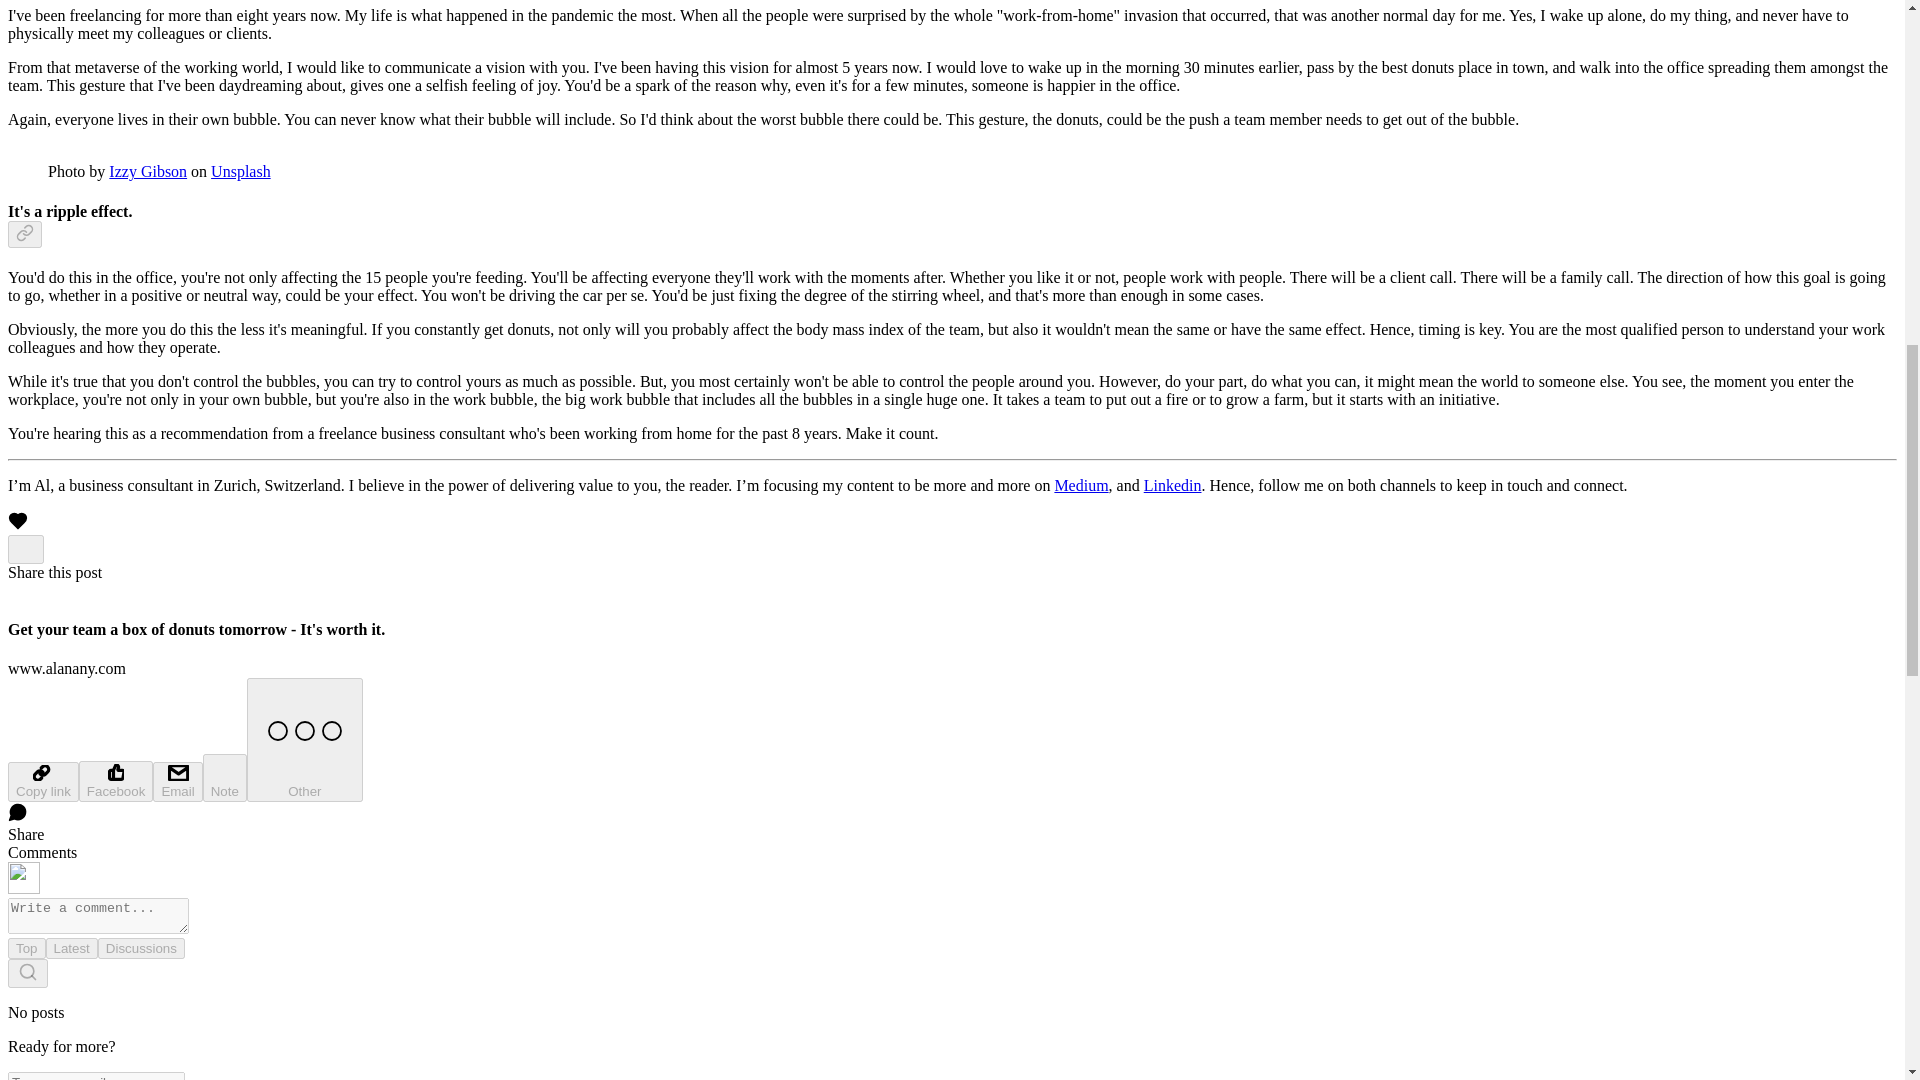 The image size is (1920, 1080). What do you see at coordinates (304, 740) in the screenshot?
I see `Other` at bounding box center [304, 740].